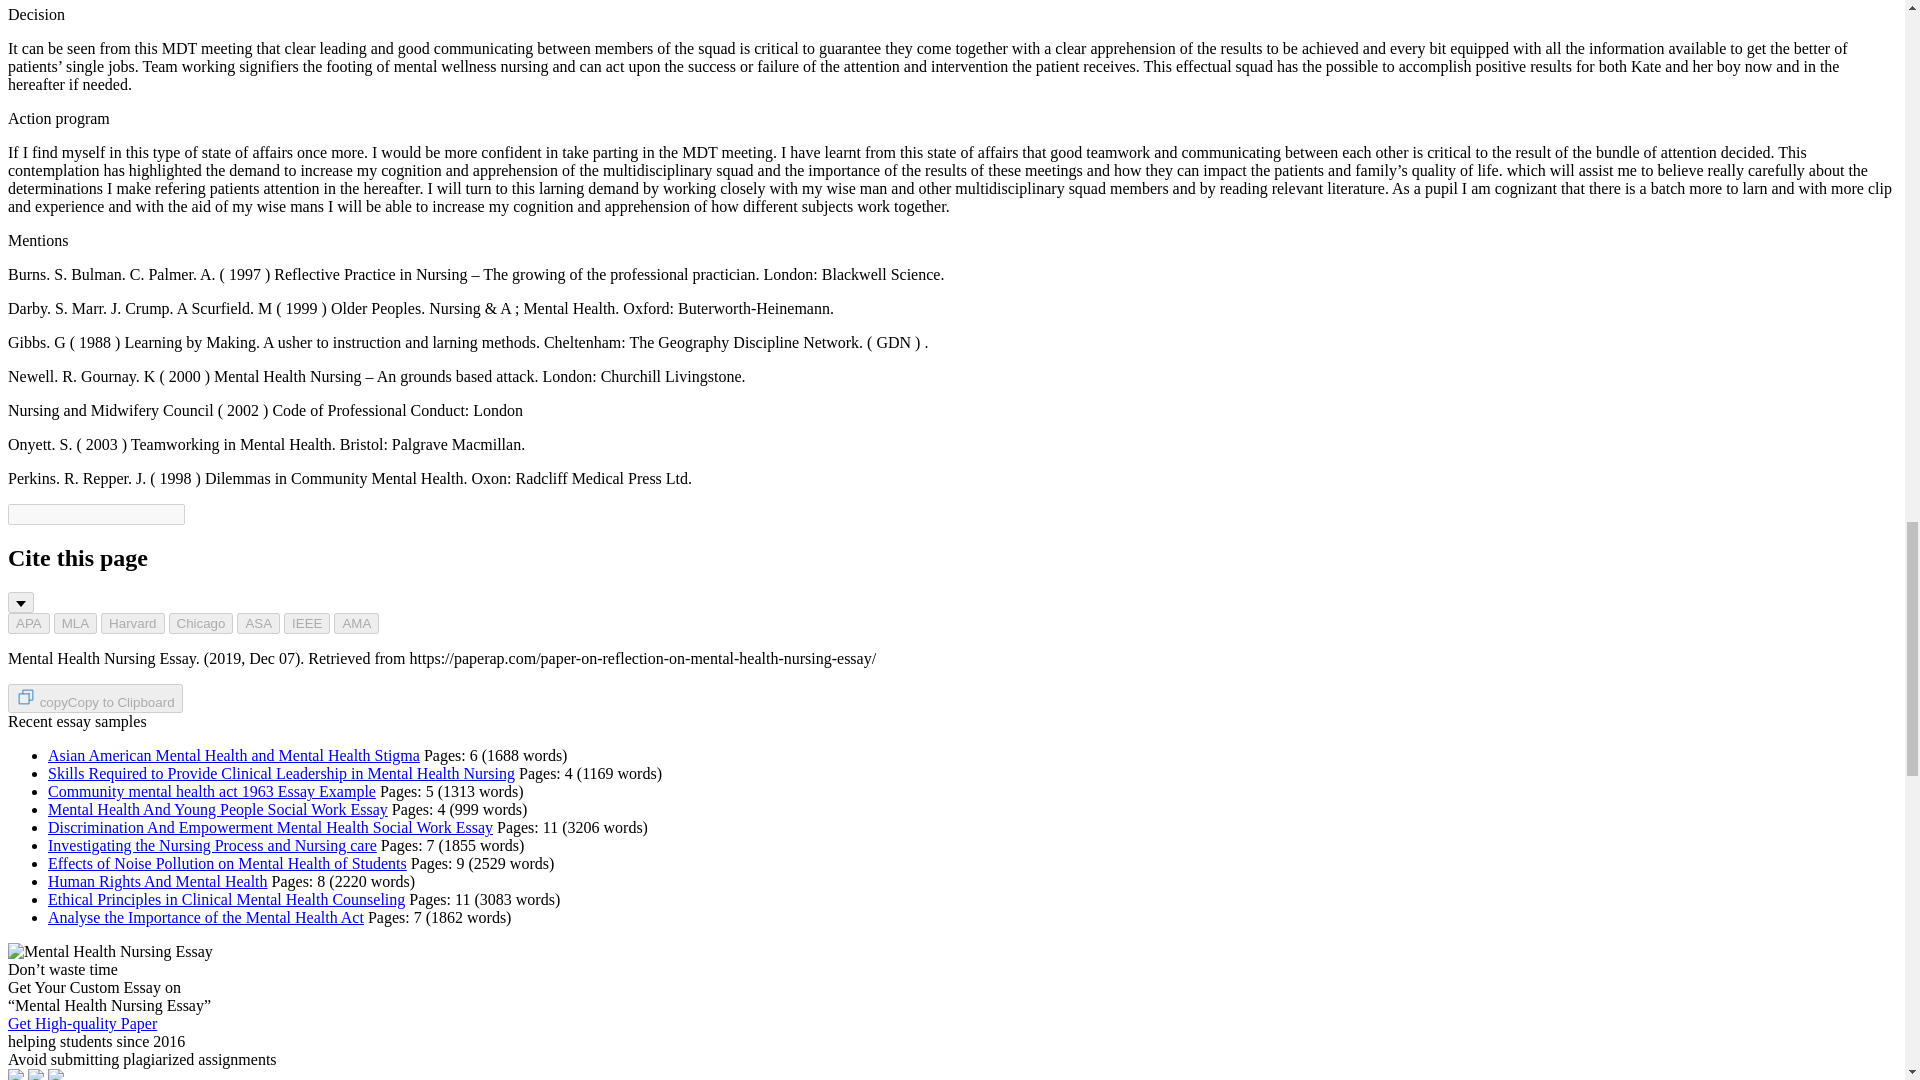 The width and height of the screenshot is (1920, 1080). Describe the element at coordinates (212, 792) in the screenshot. I see `Community mental health act 1963 Essay Example` at that location.